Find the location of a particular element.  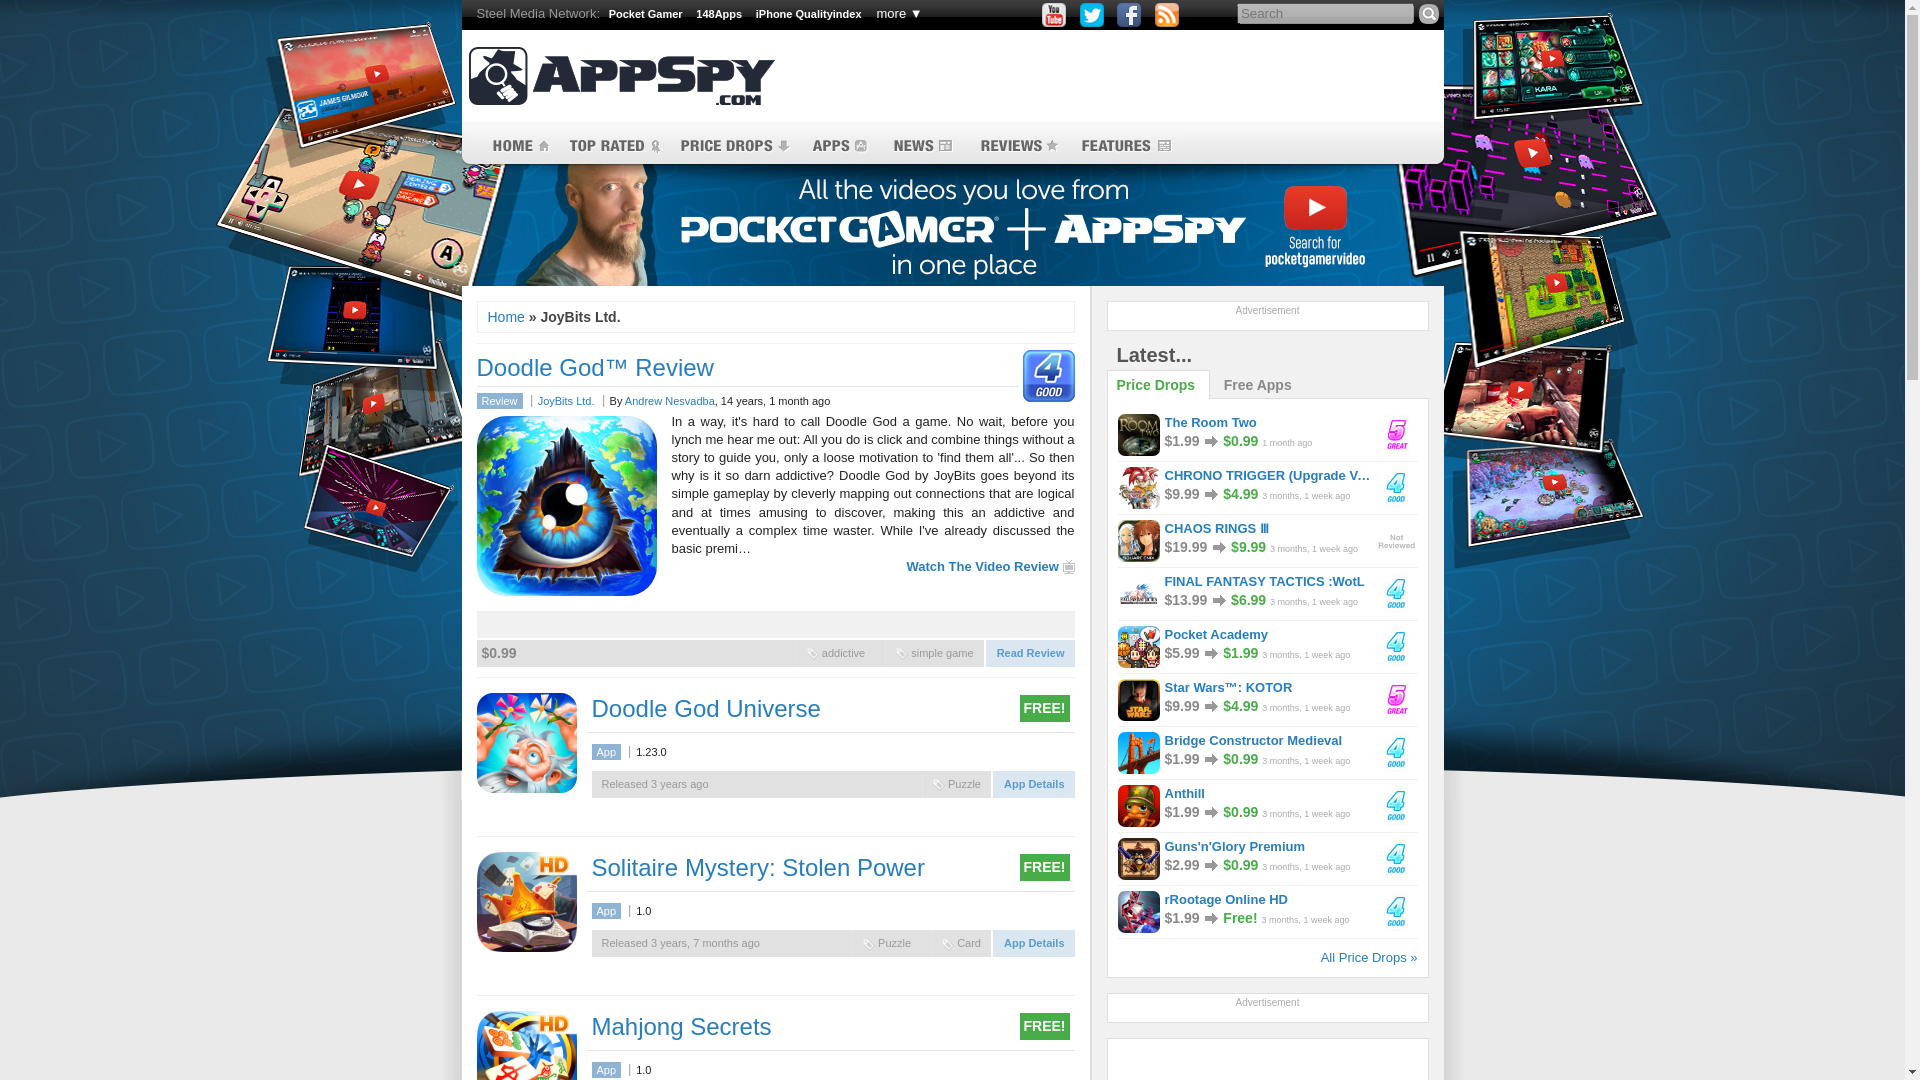

addictive is located at coordinates (812, 652).